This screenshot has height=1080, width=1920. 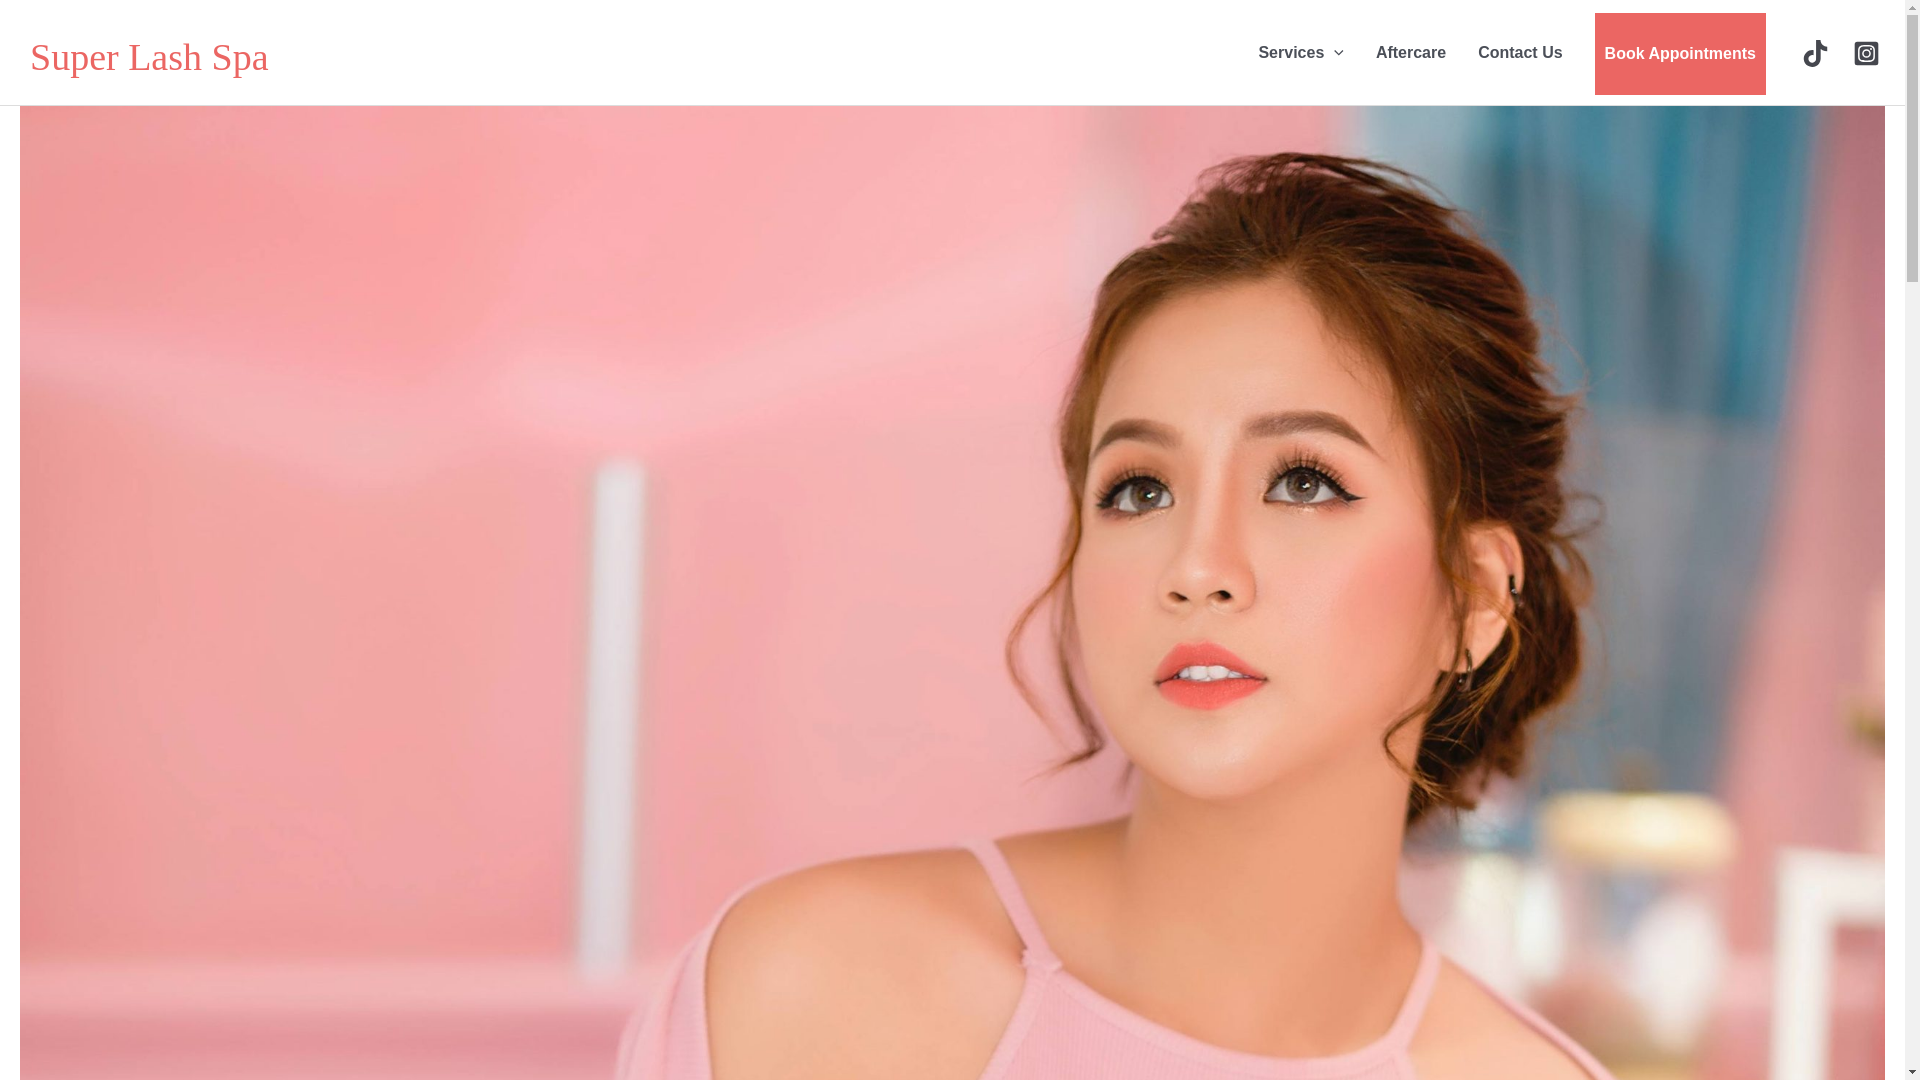 What do you see at coordinates (149, 56) in the screenshot?
I see `Super Lash Spa` at bounding box center [149, 56].